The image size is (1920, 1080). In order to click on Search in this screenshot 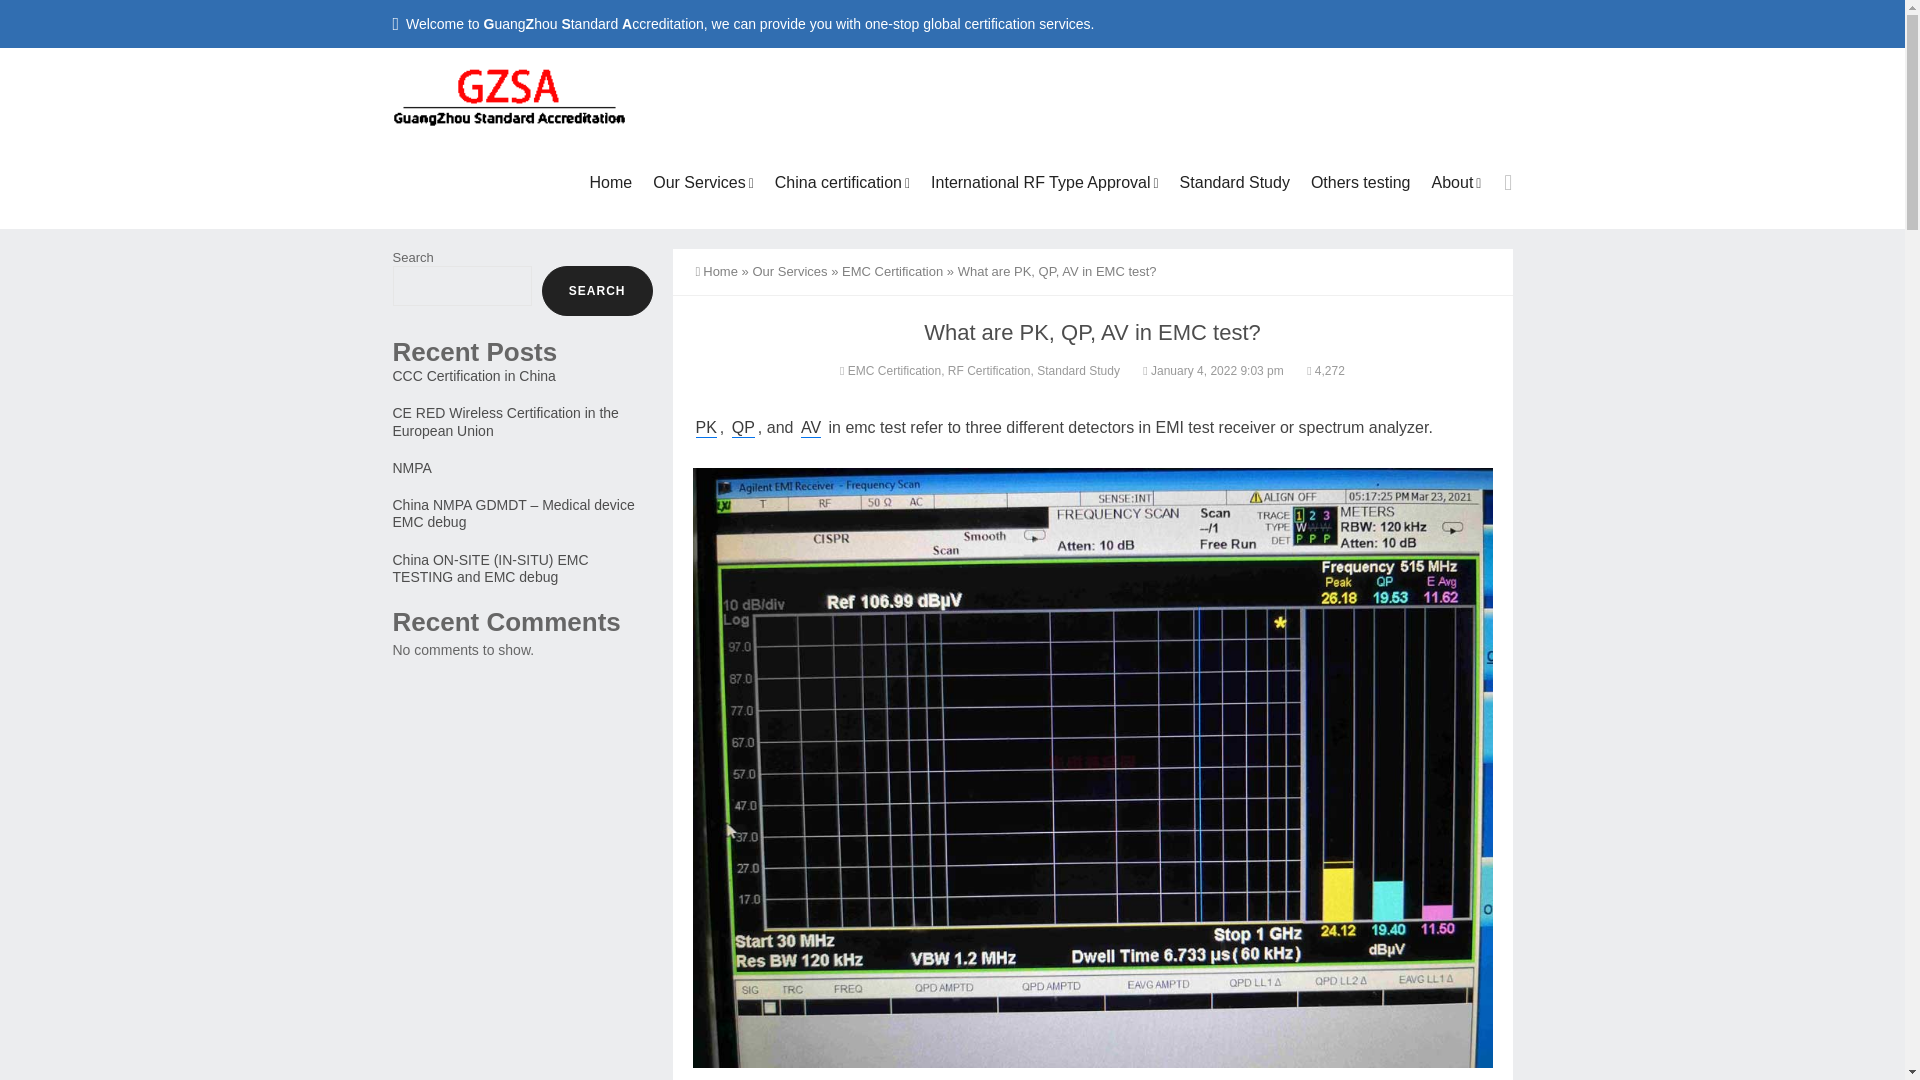, I will do `click(1472, 177)`.